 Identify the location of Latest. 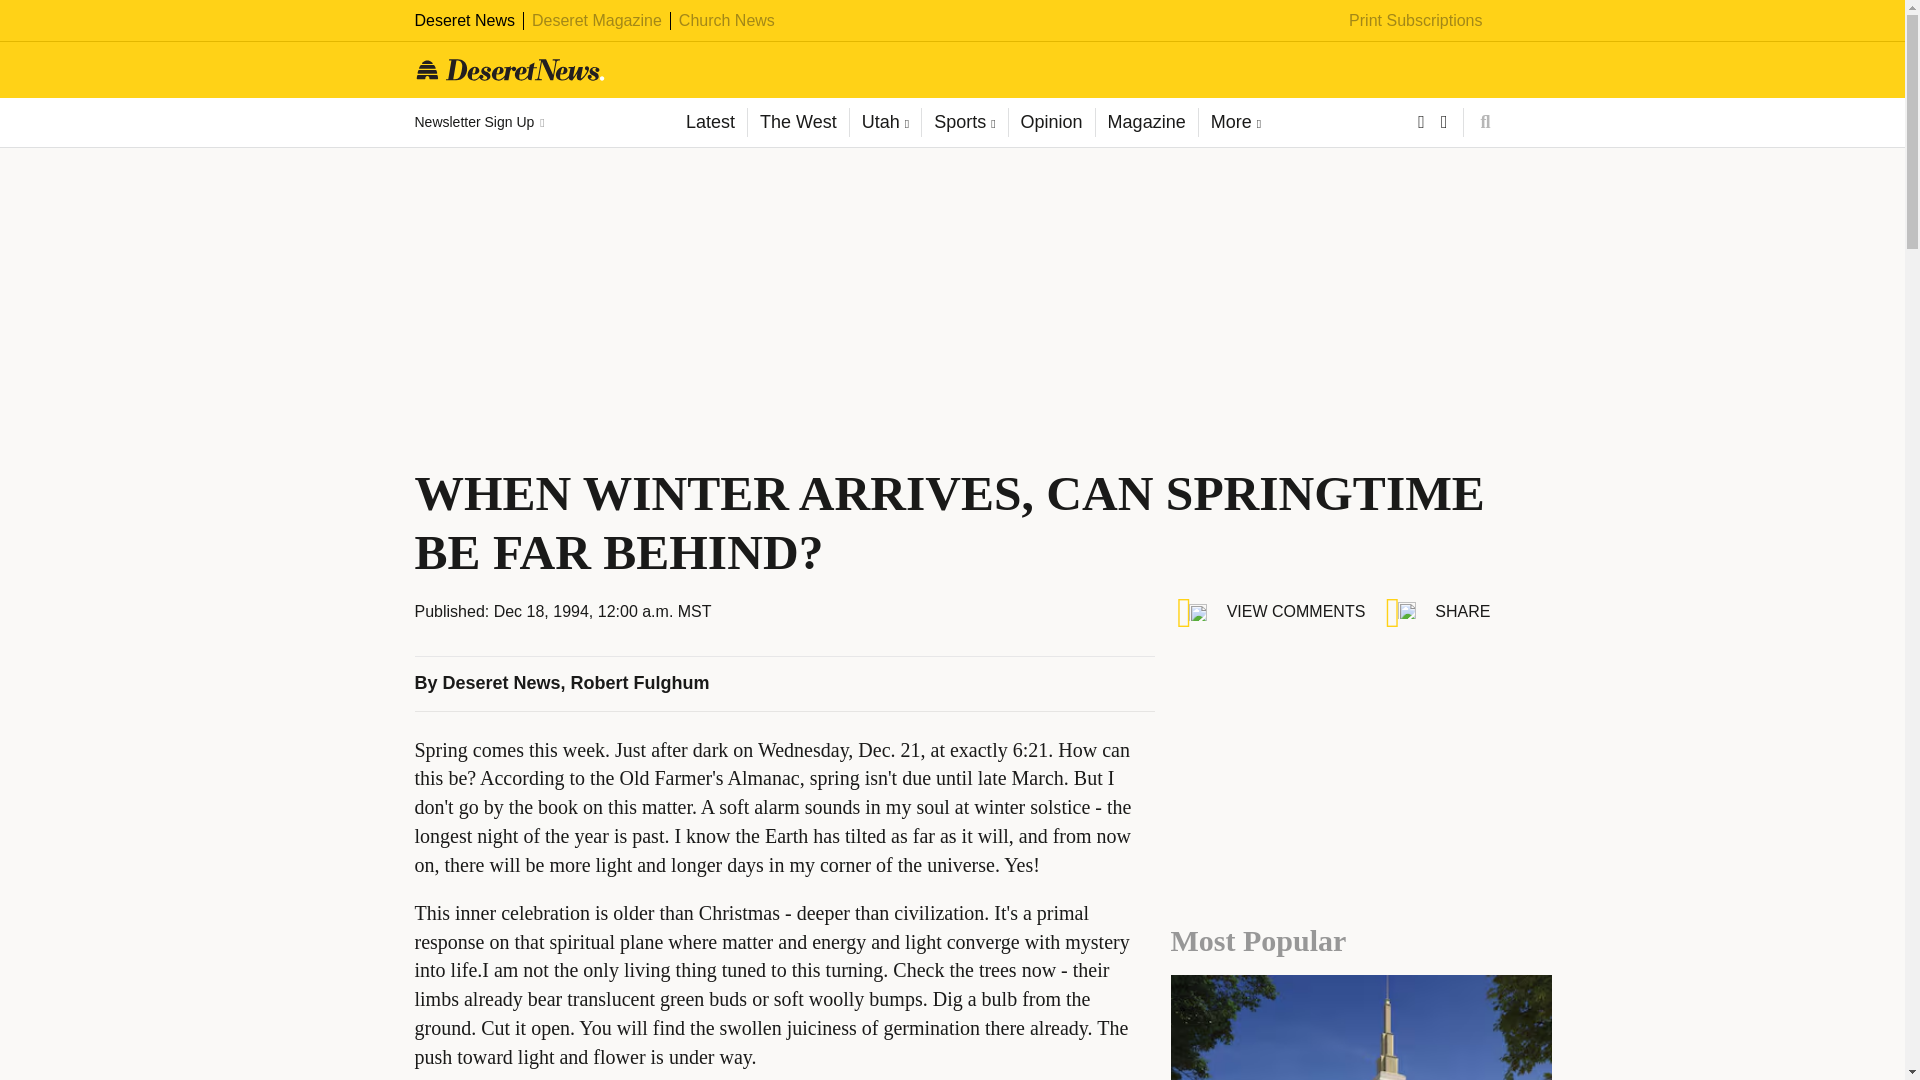
(710, 122).